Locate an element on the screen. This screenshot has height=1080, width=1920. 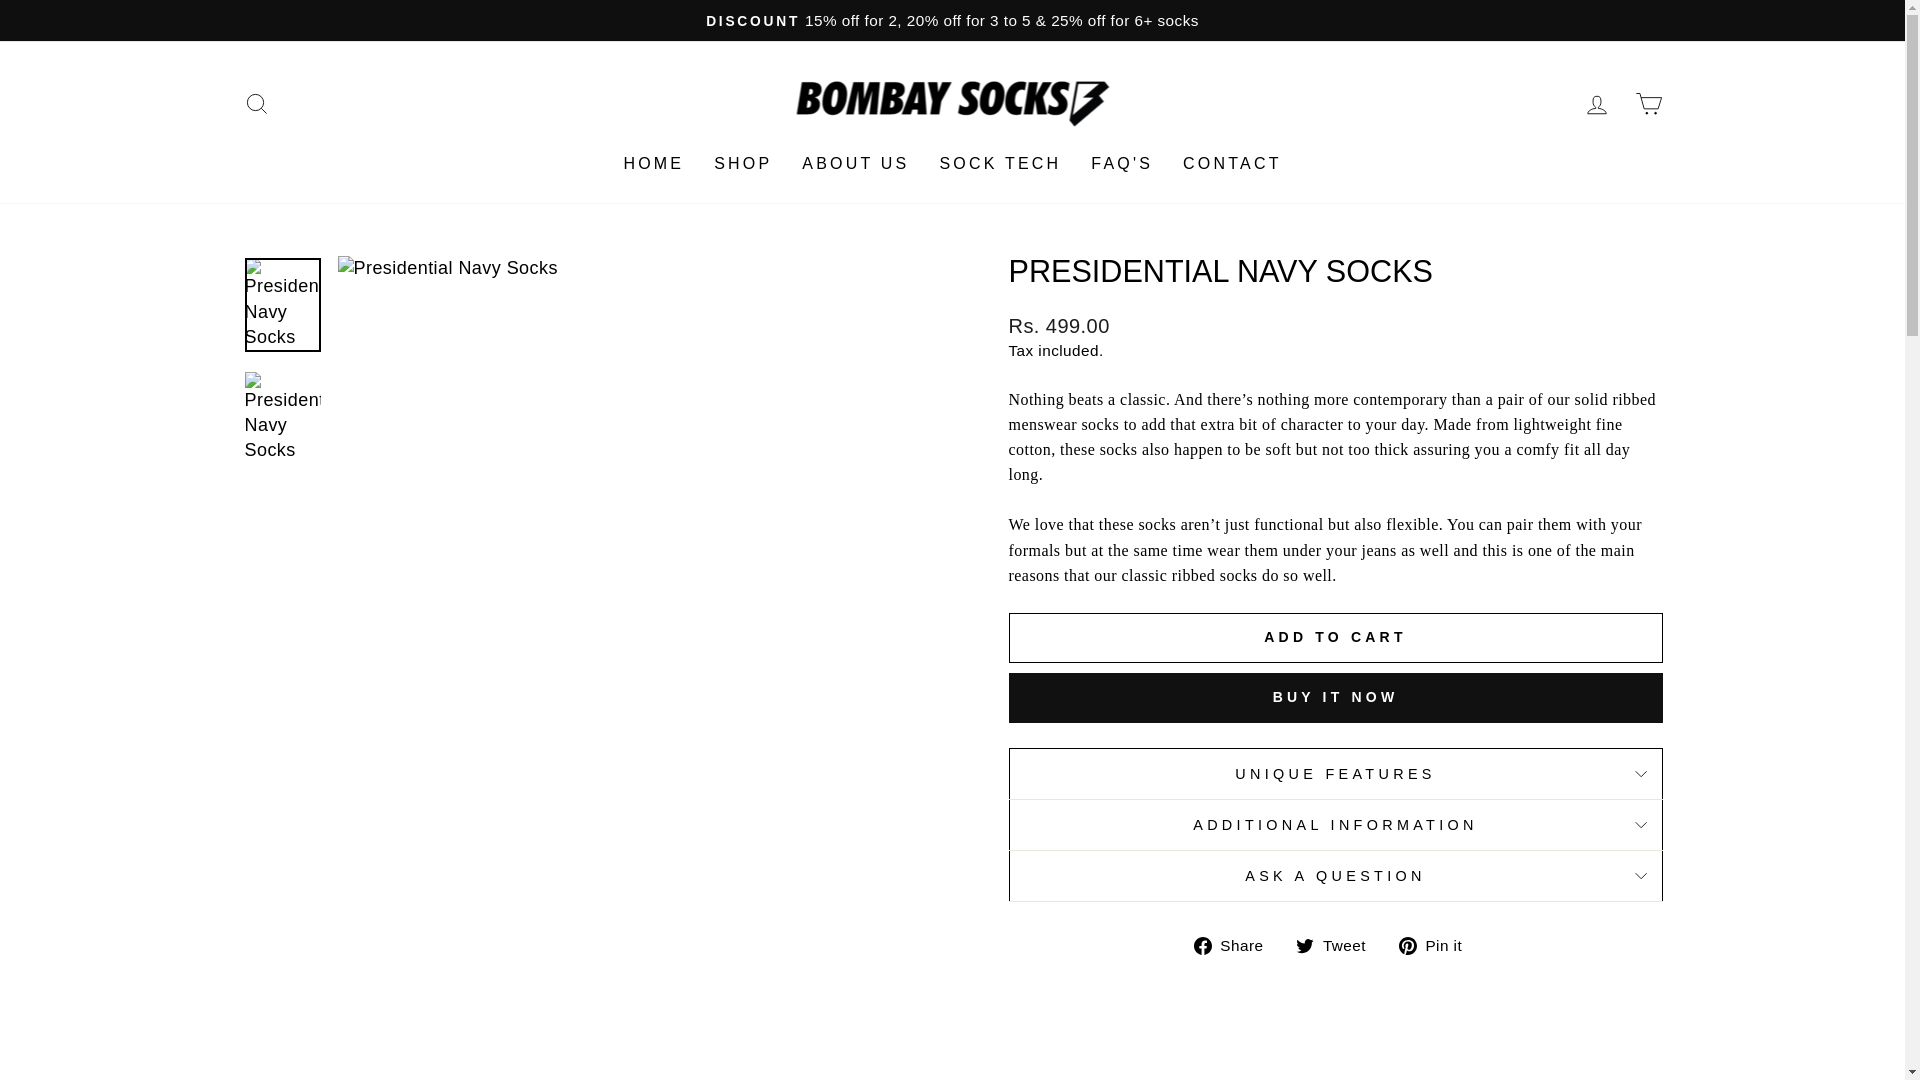
SEARCH is located at coordinates (256, 104).